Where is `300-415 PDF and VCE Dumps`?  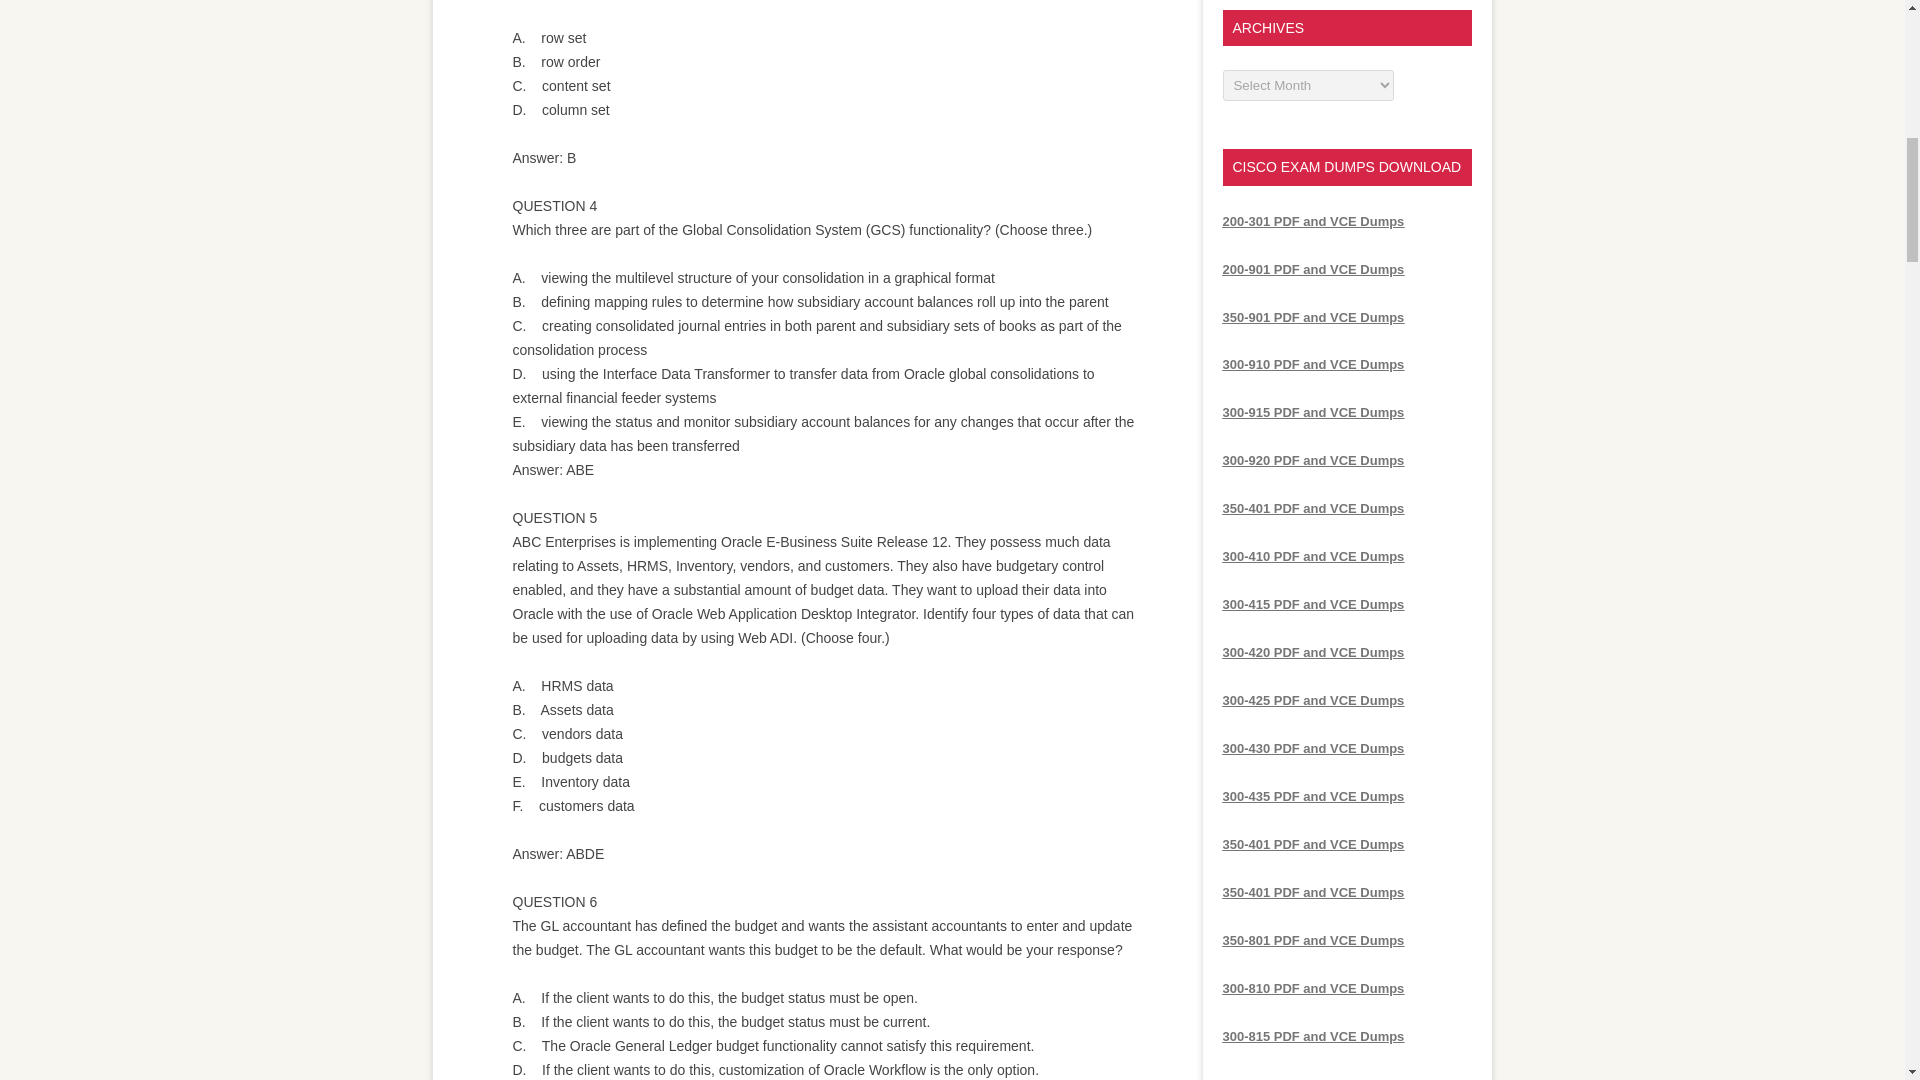
300-415 PDF and VCE Dumps is located at coordinates (1312, 604).